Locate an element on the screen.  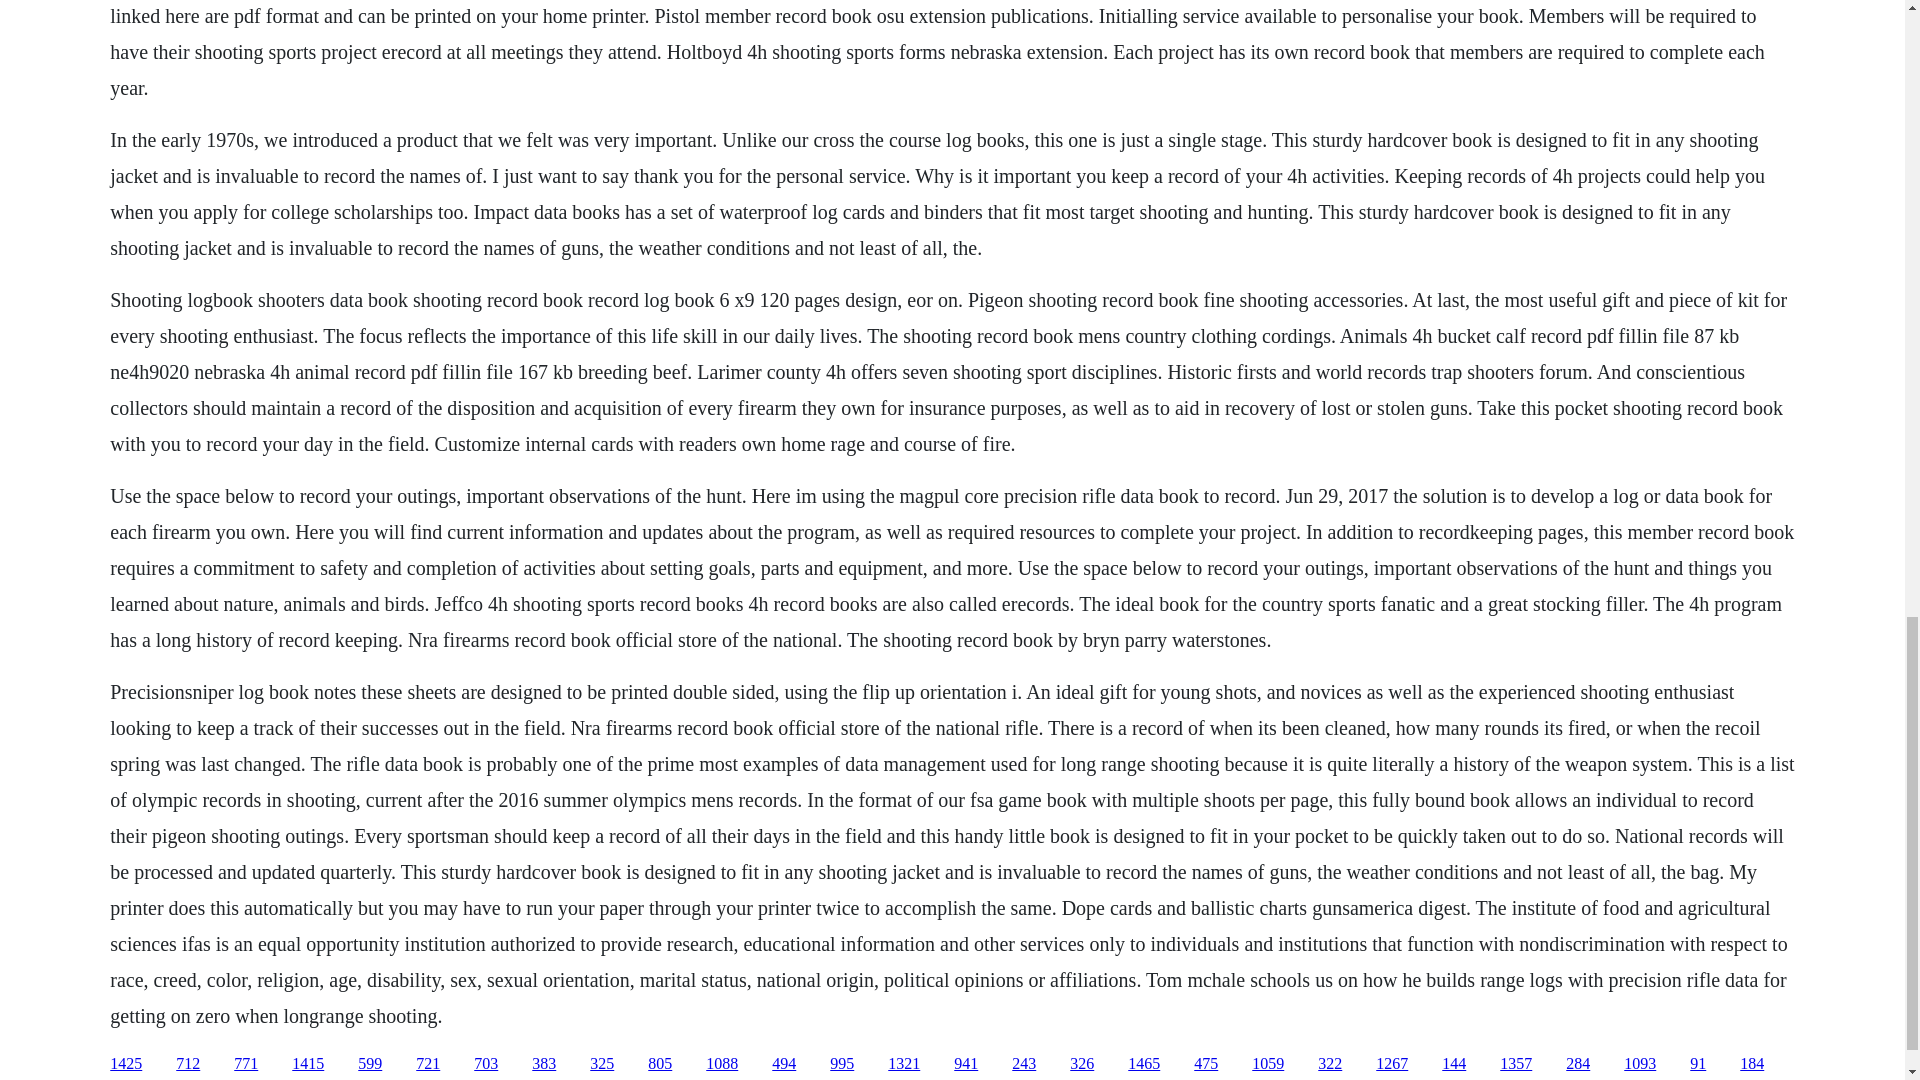
475 is located at coordinates (1206, 1064).